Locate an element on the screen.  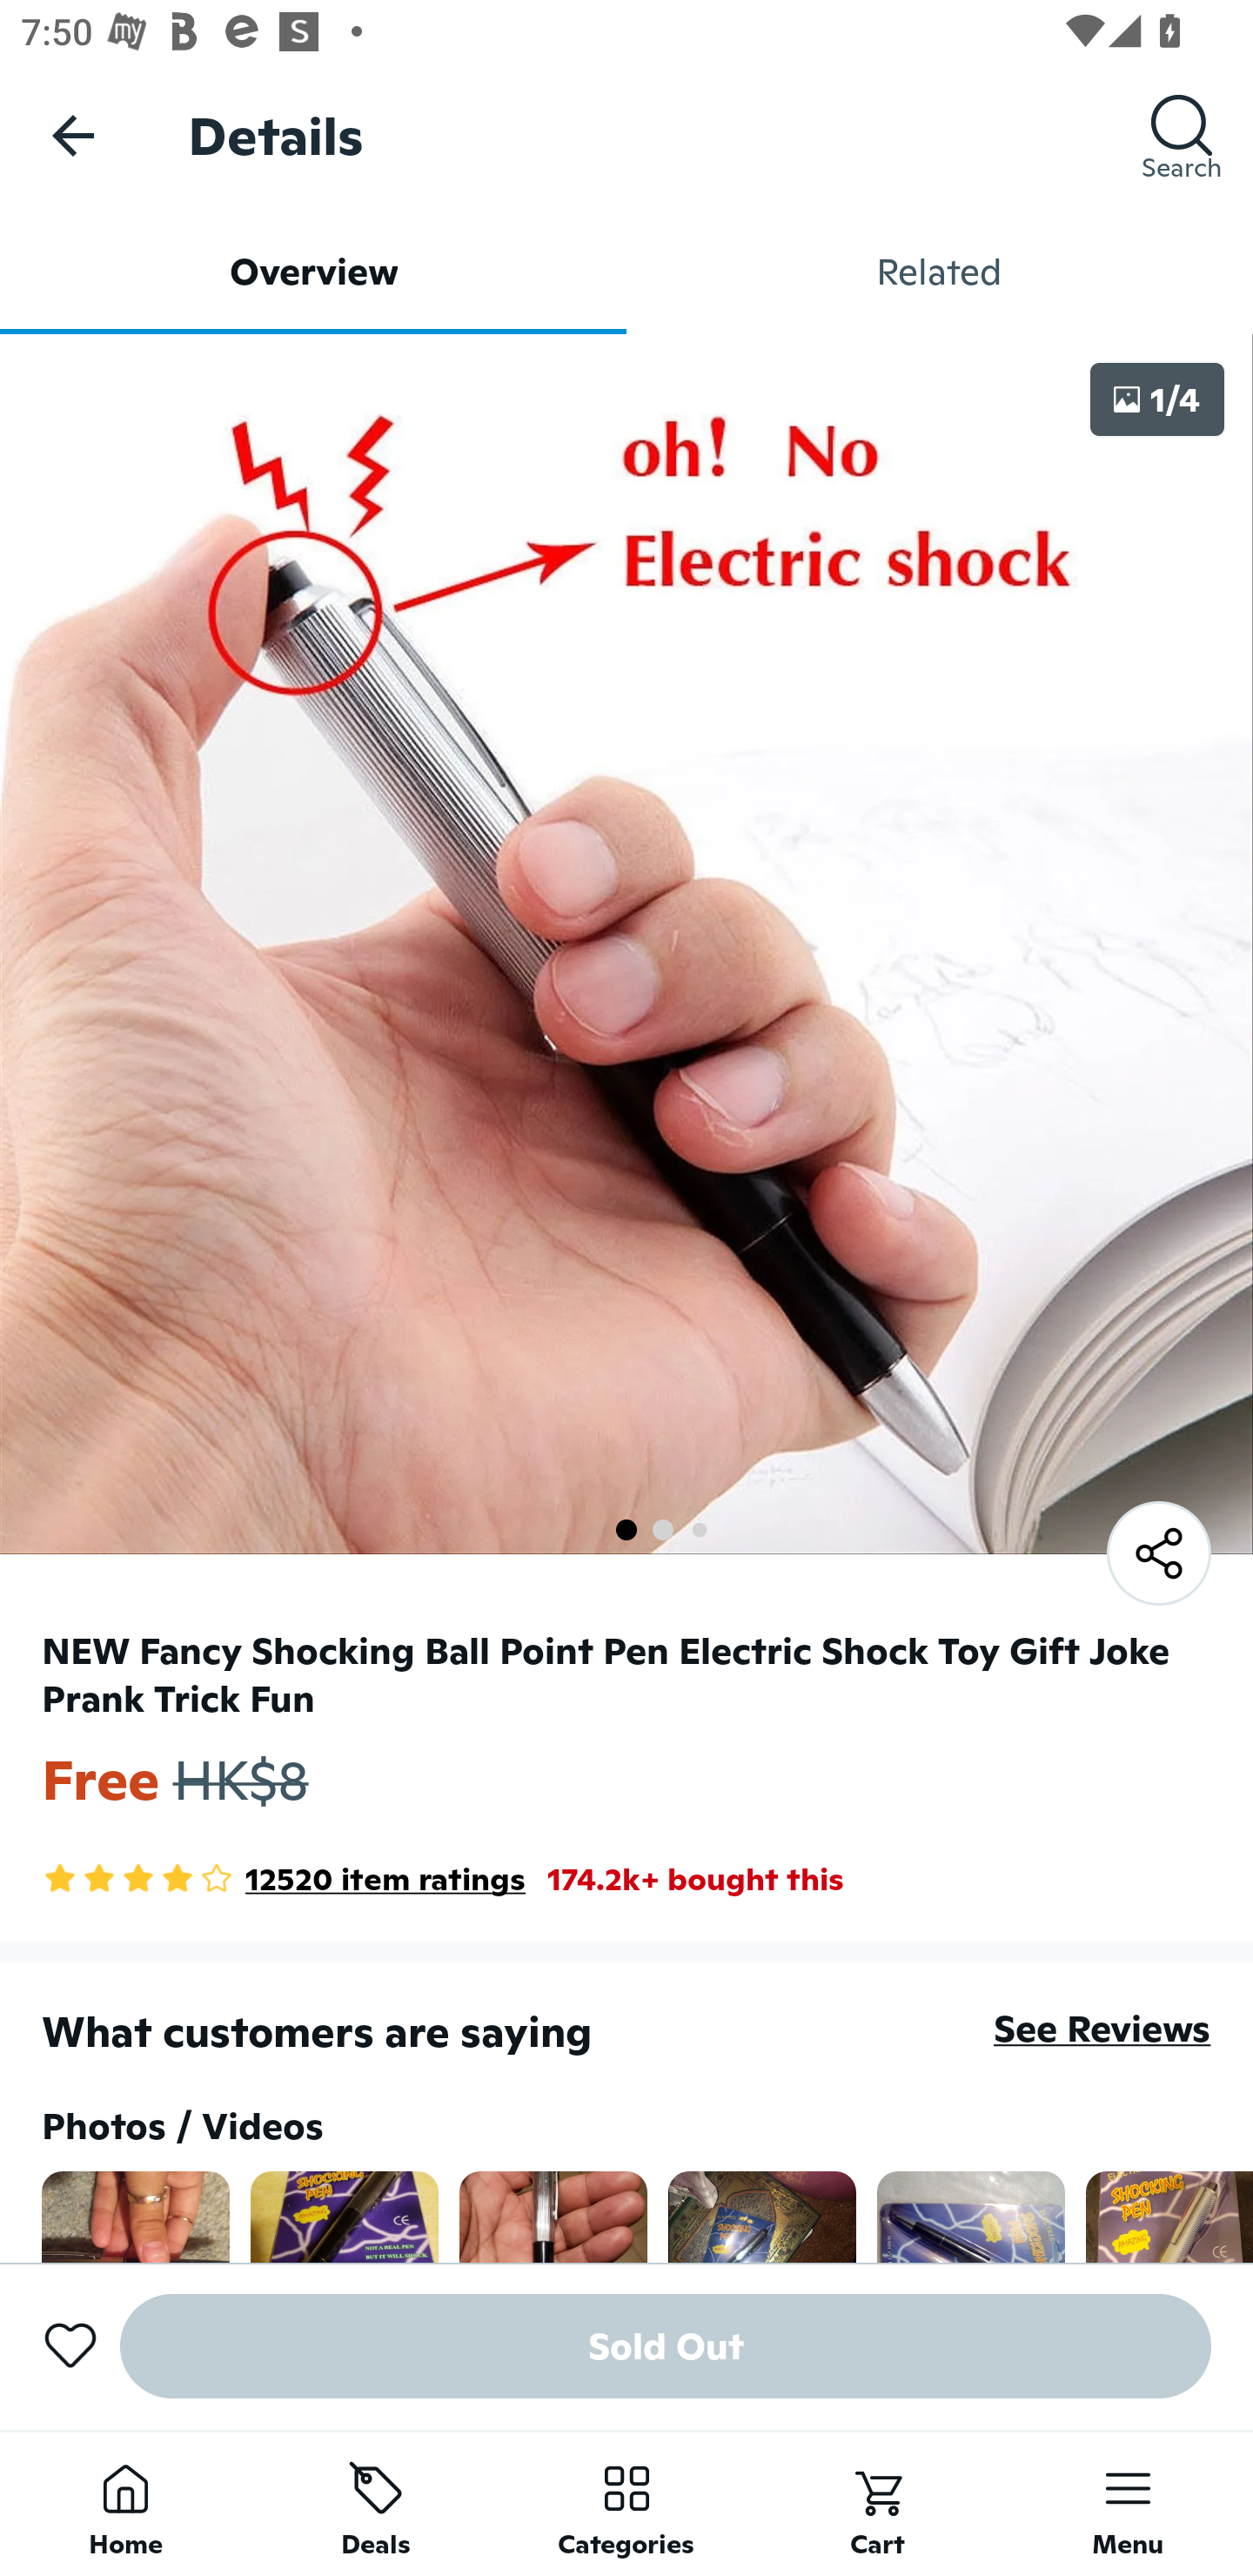
Menu is located at coordinates (1128, 2503).